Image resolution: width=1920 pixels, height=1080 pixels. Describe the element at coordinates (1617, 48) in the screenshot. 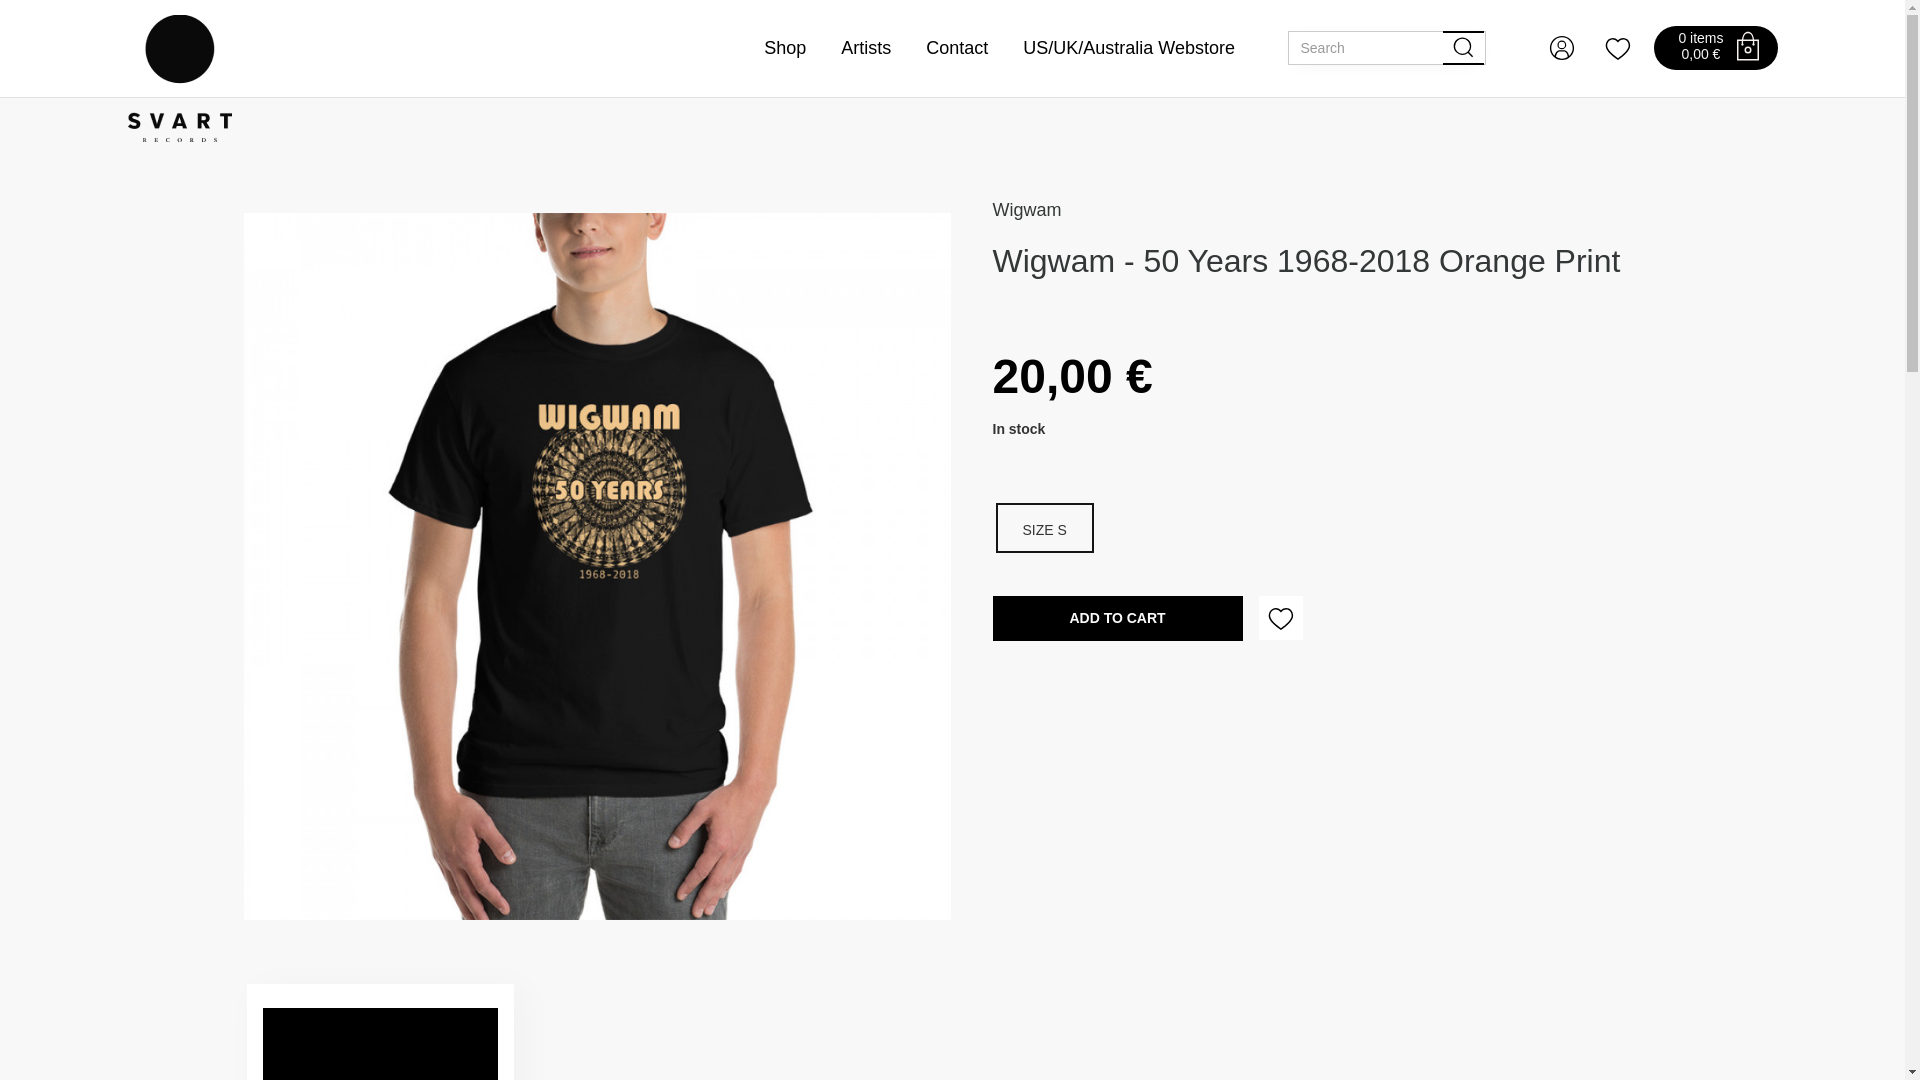

I see `wishlist` at that location.